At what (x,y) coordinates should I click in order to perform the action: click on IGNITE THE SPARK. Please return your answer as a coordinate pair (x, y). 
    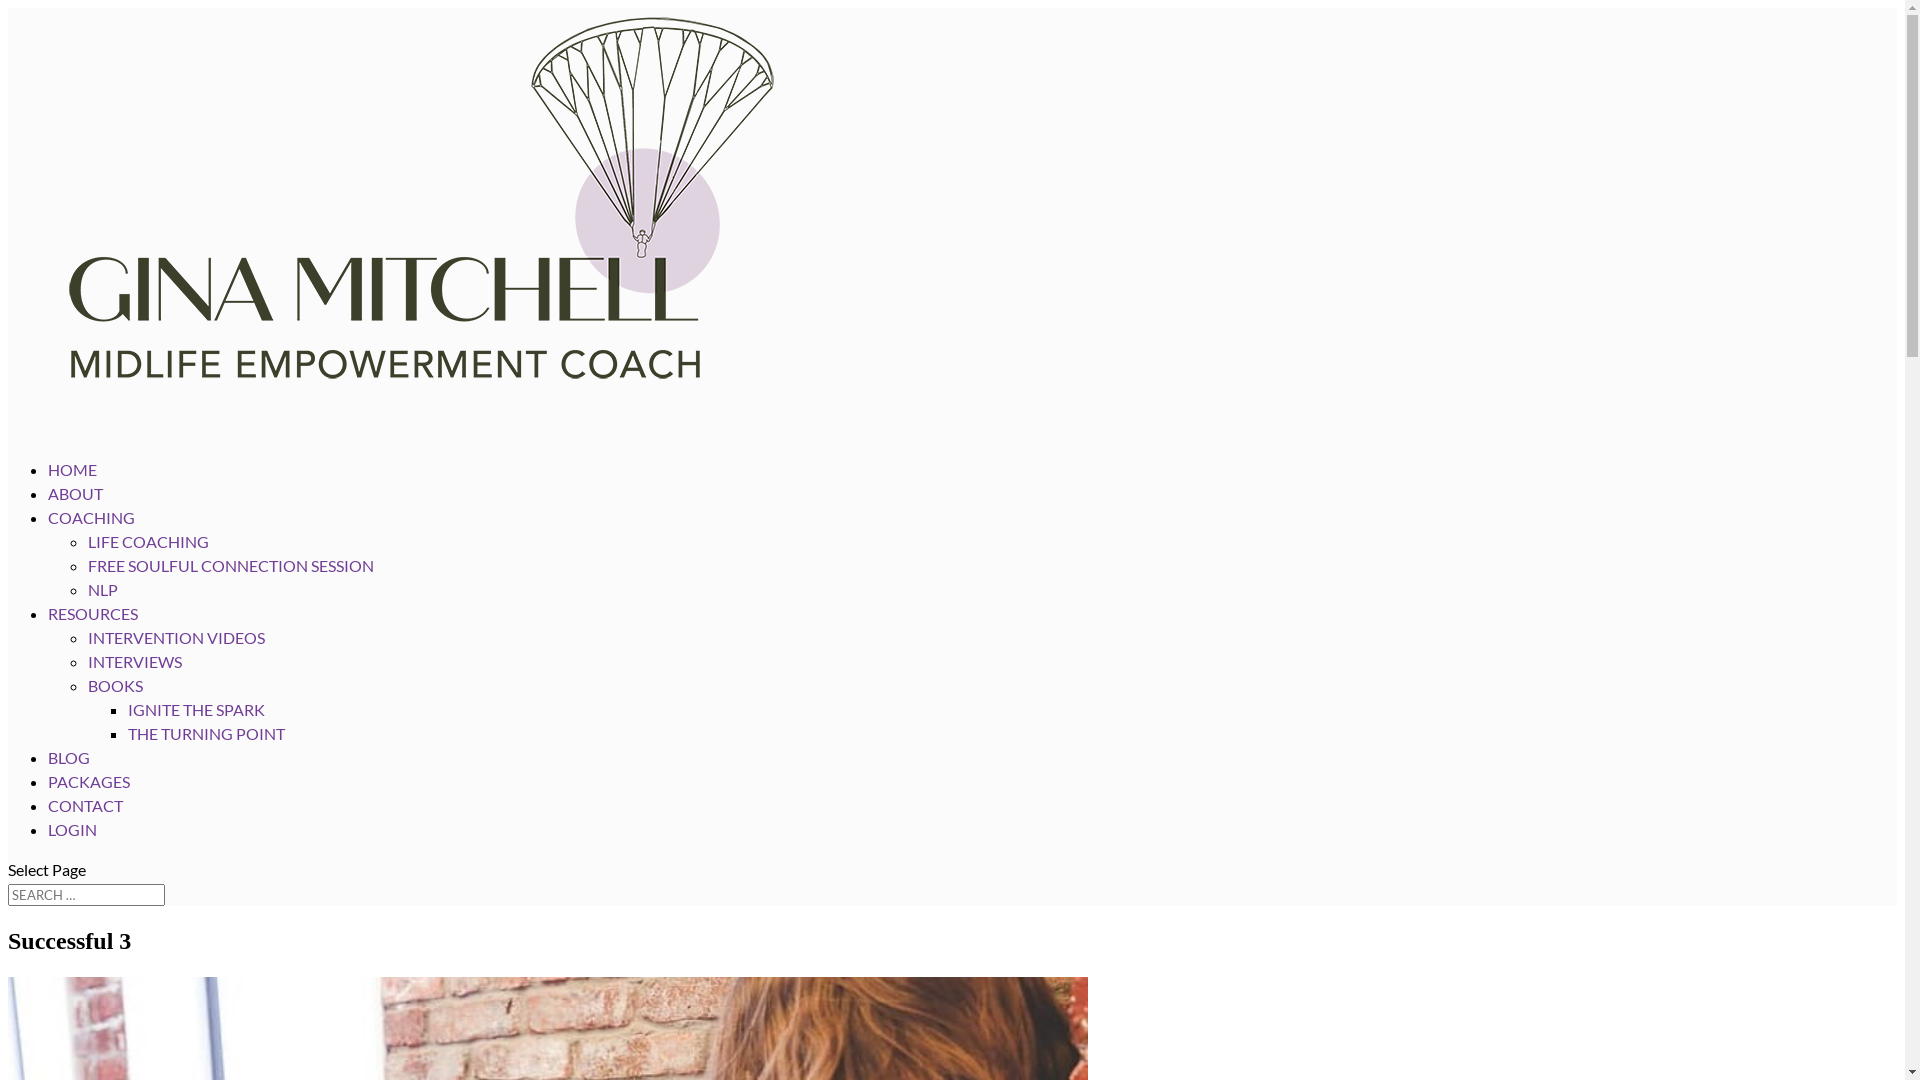
    Looking at the image, I should click on (196, 710).